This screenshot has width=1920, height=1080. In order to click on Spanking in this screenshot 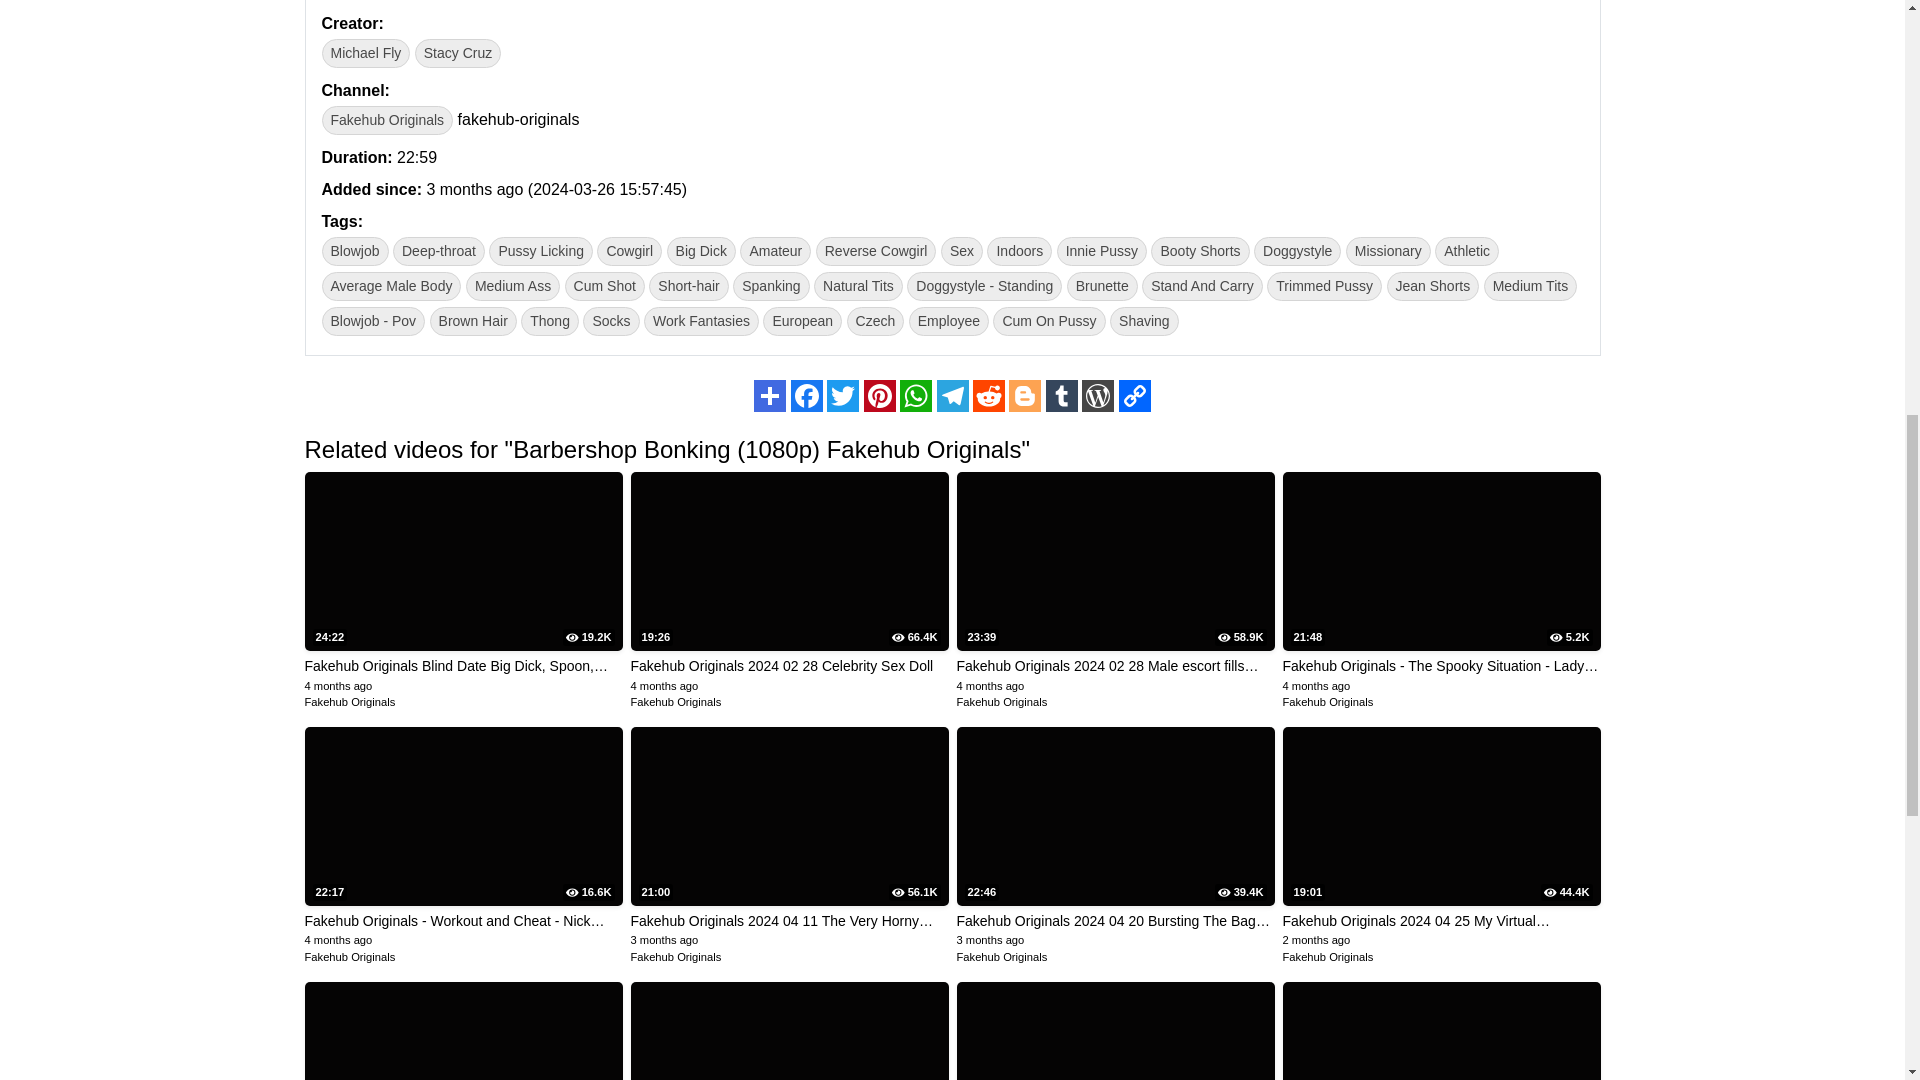, I will do `click(770, 286)`.